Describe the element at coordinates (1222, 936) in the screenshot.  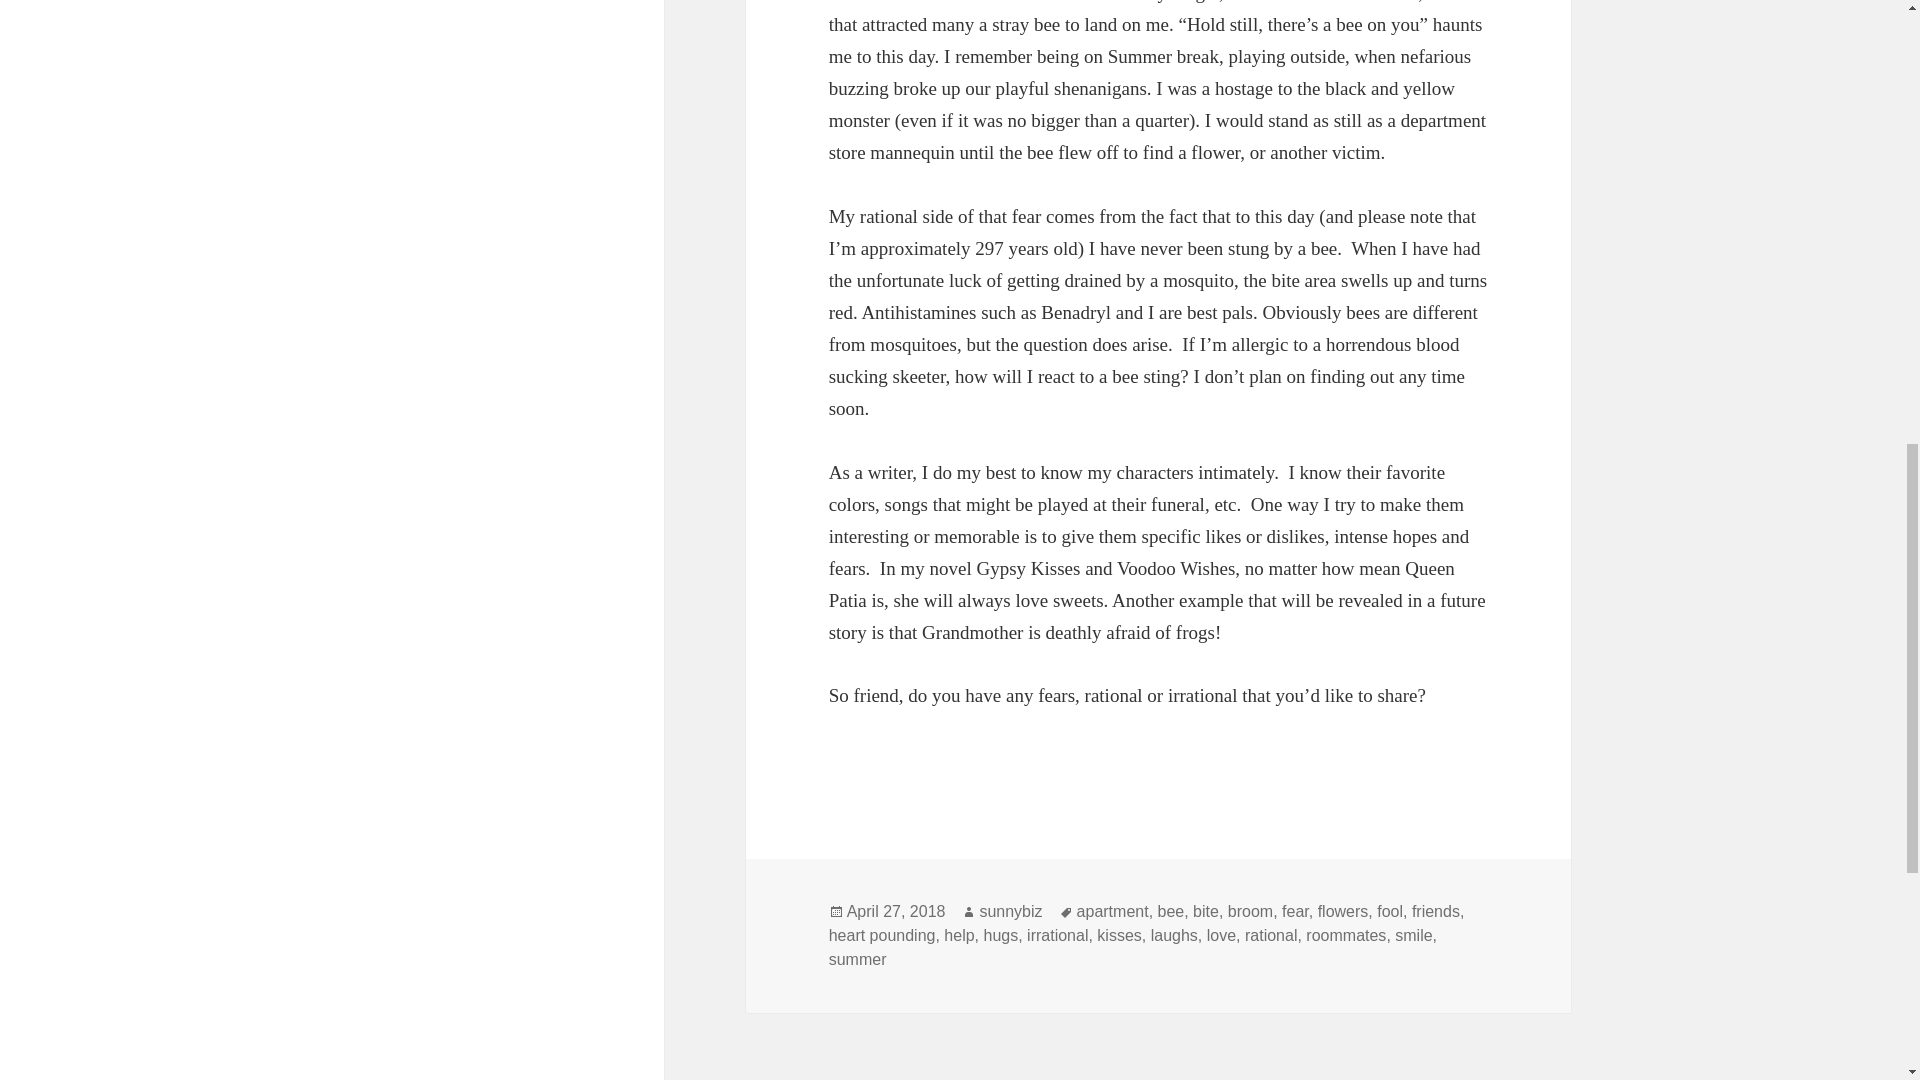
I see `love` at that location.